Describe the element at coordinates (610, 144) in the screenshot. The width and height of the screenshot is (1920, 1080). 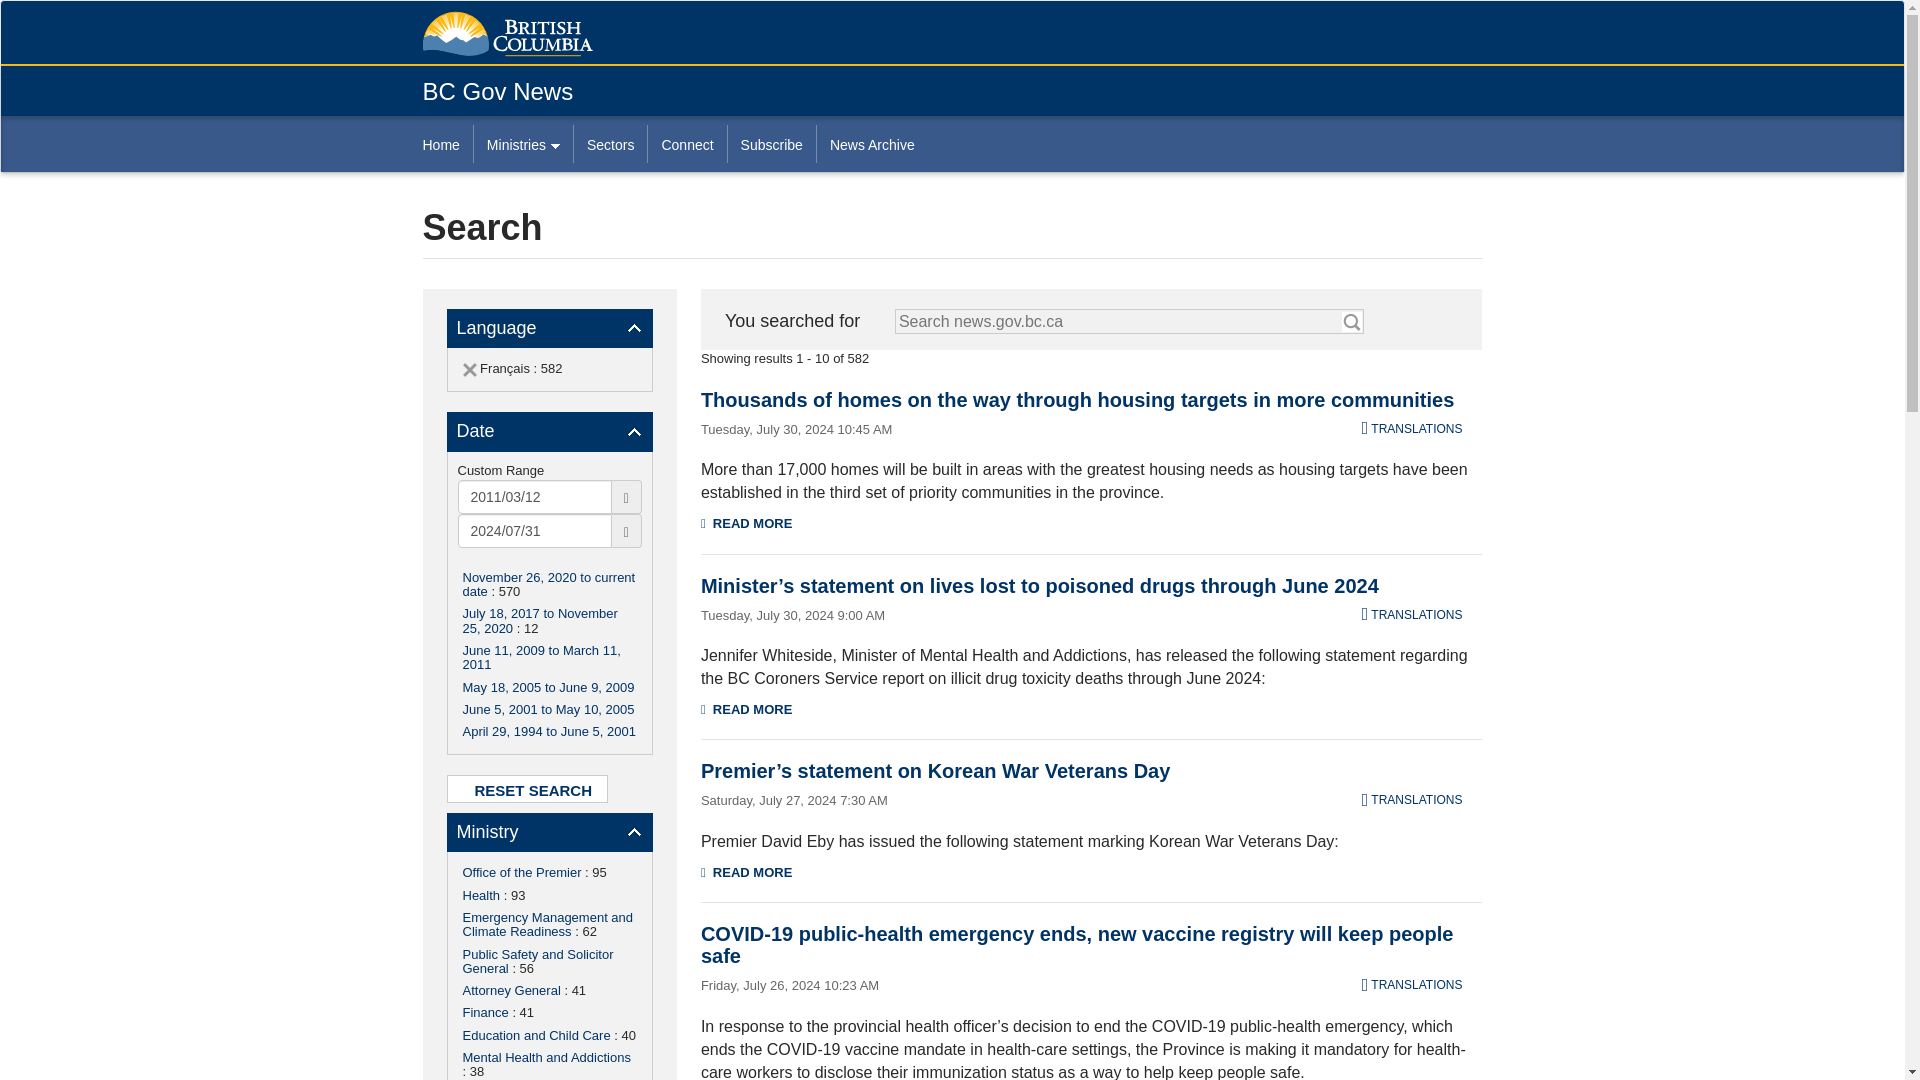
I see `Sectors` at that location.